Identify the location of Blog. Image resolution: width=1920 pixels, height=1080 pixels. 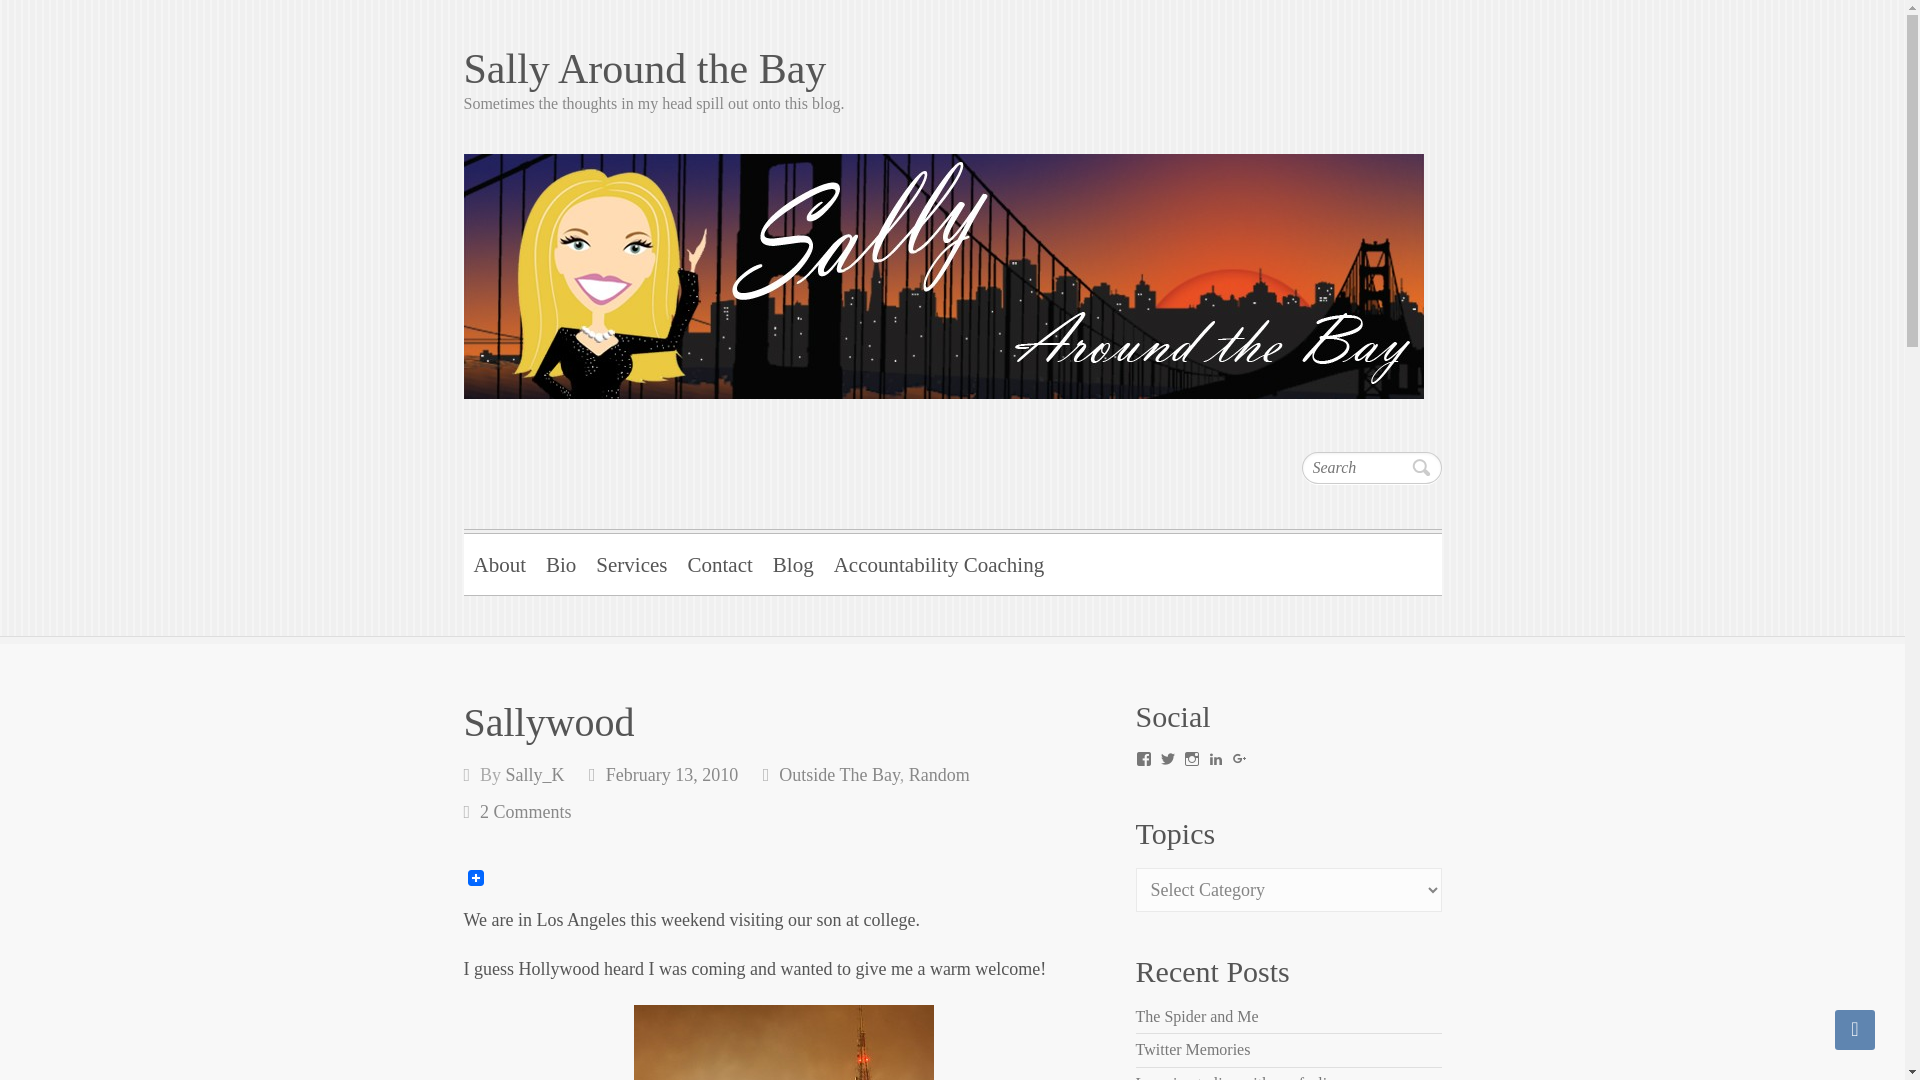
(792, 562).